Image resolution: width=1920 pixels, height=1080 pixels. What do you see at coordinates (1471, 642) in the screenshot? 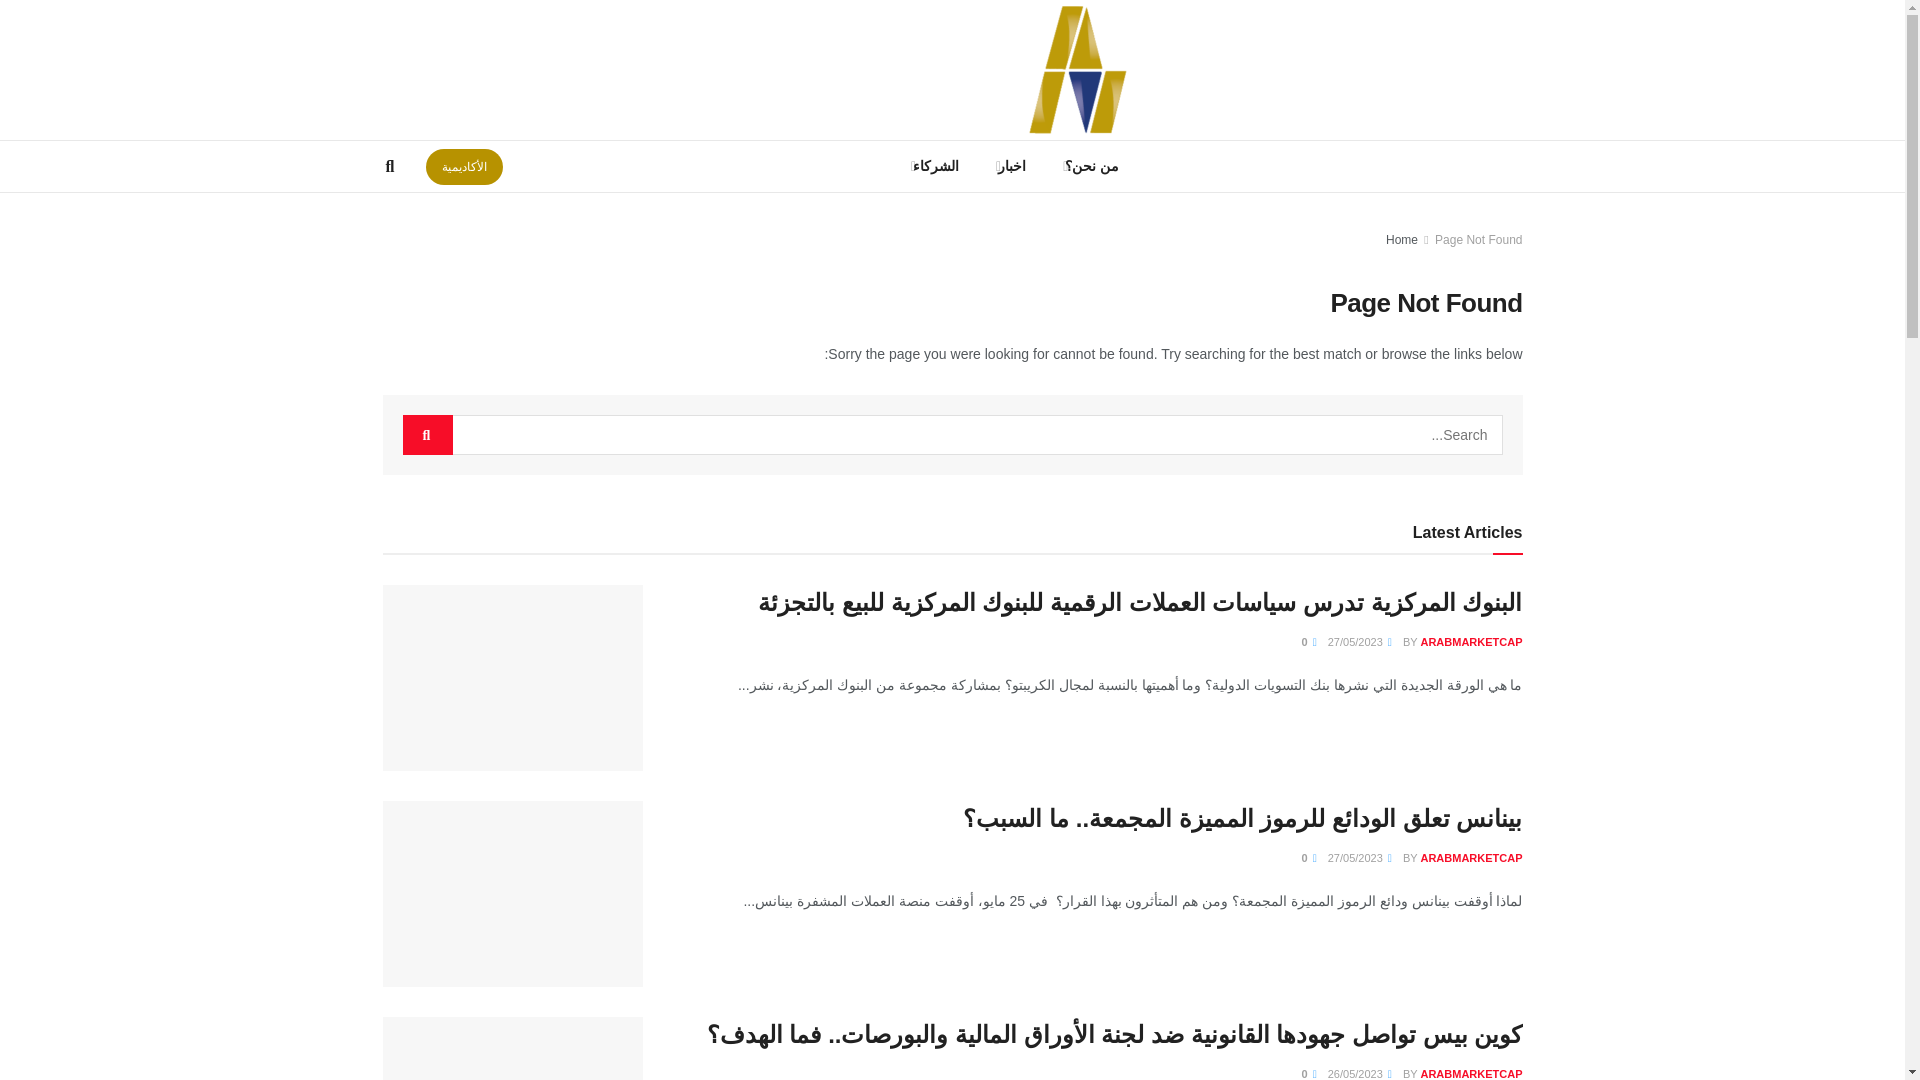
I see `ARABMARKETCAP` at bounding box center [1471, 642].